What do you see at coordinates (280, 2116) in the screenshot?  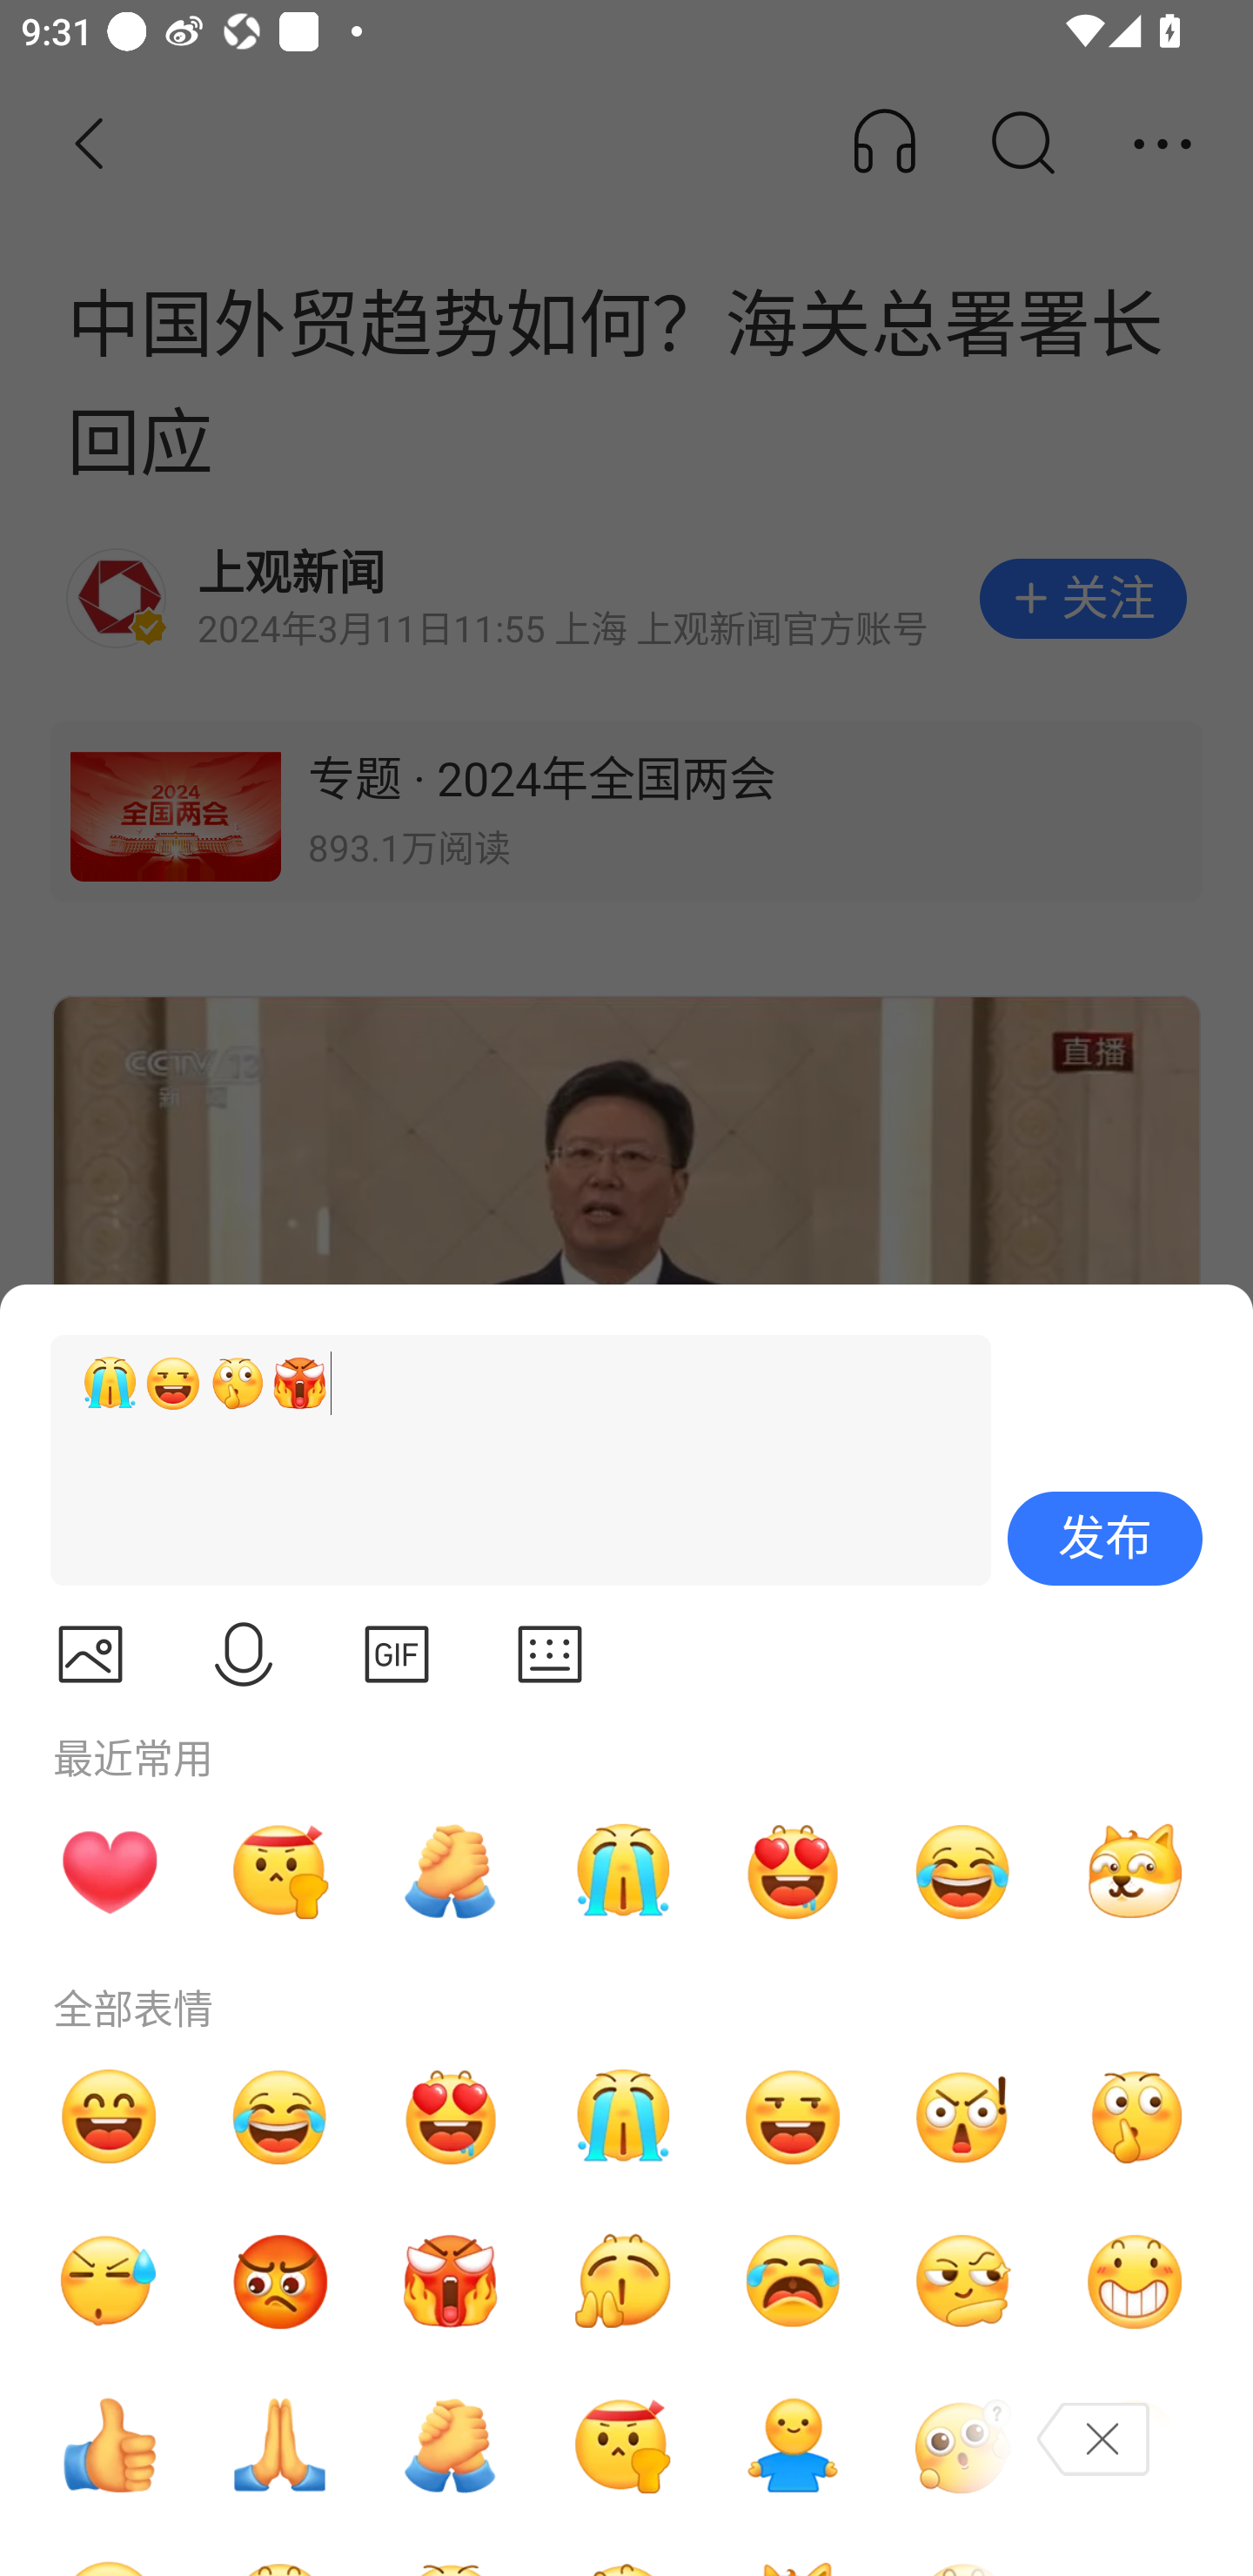 I see `哭笑` at bounding box center [280, 2116].